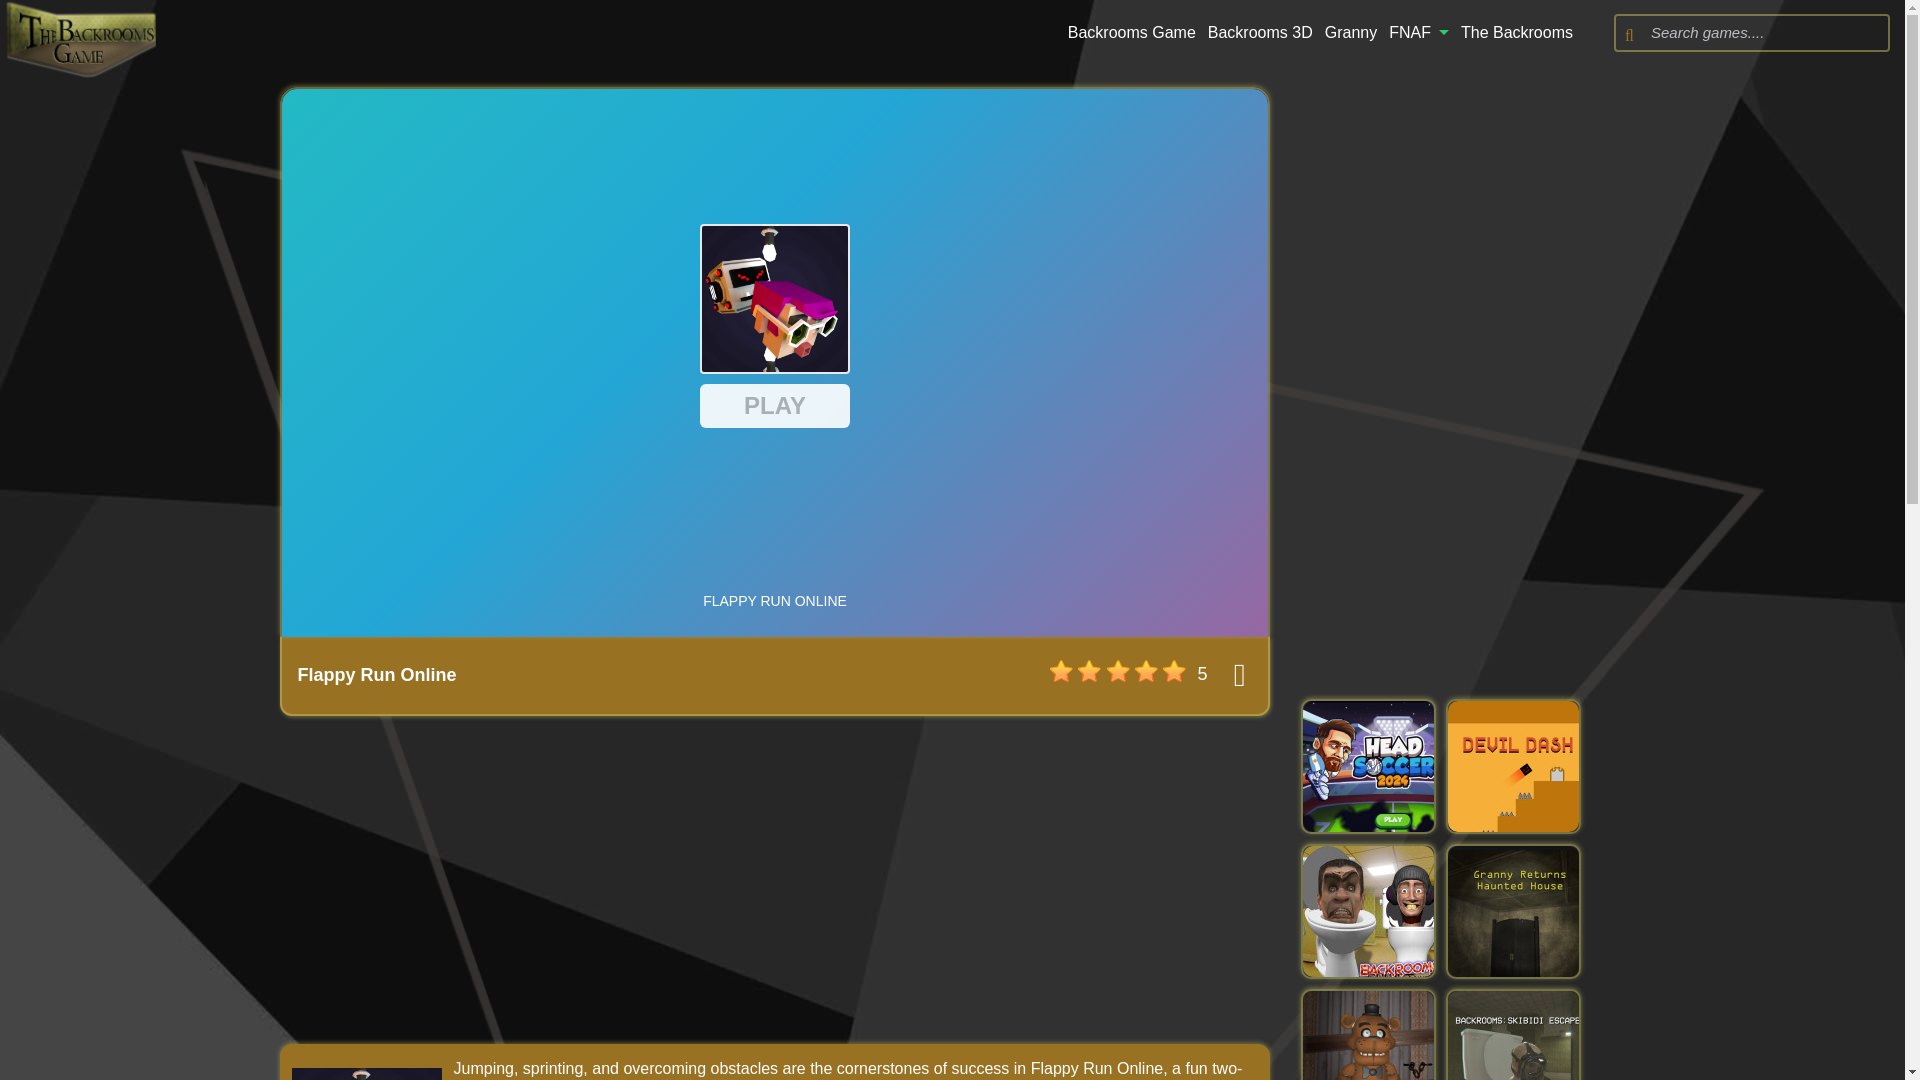 The image size is (1920, 1080). What do you see at coordinates (1090, 671) in the screenshot?
I see `poor` at bounding box center [1090, 671].